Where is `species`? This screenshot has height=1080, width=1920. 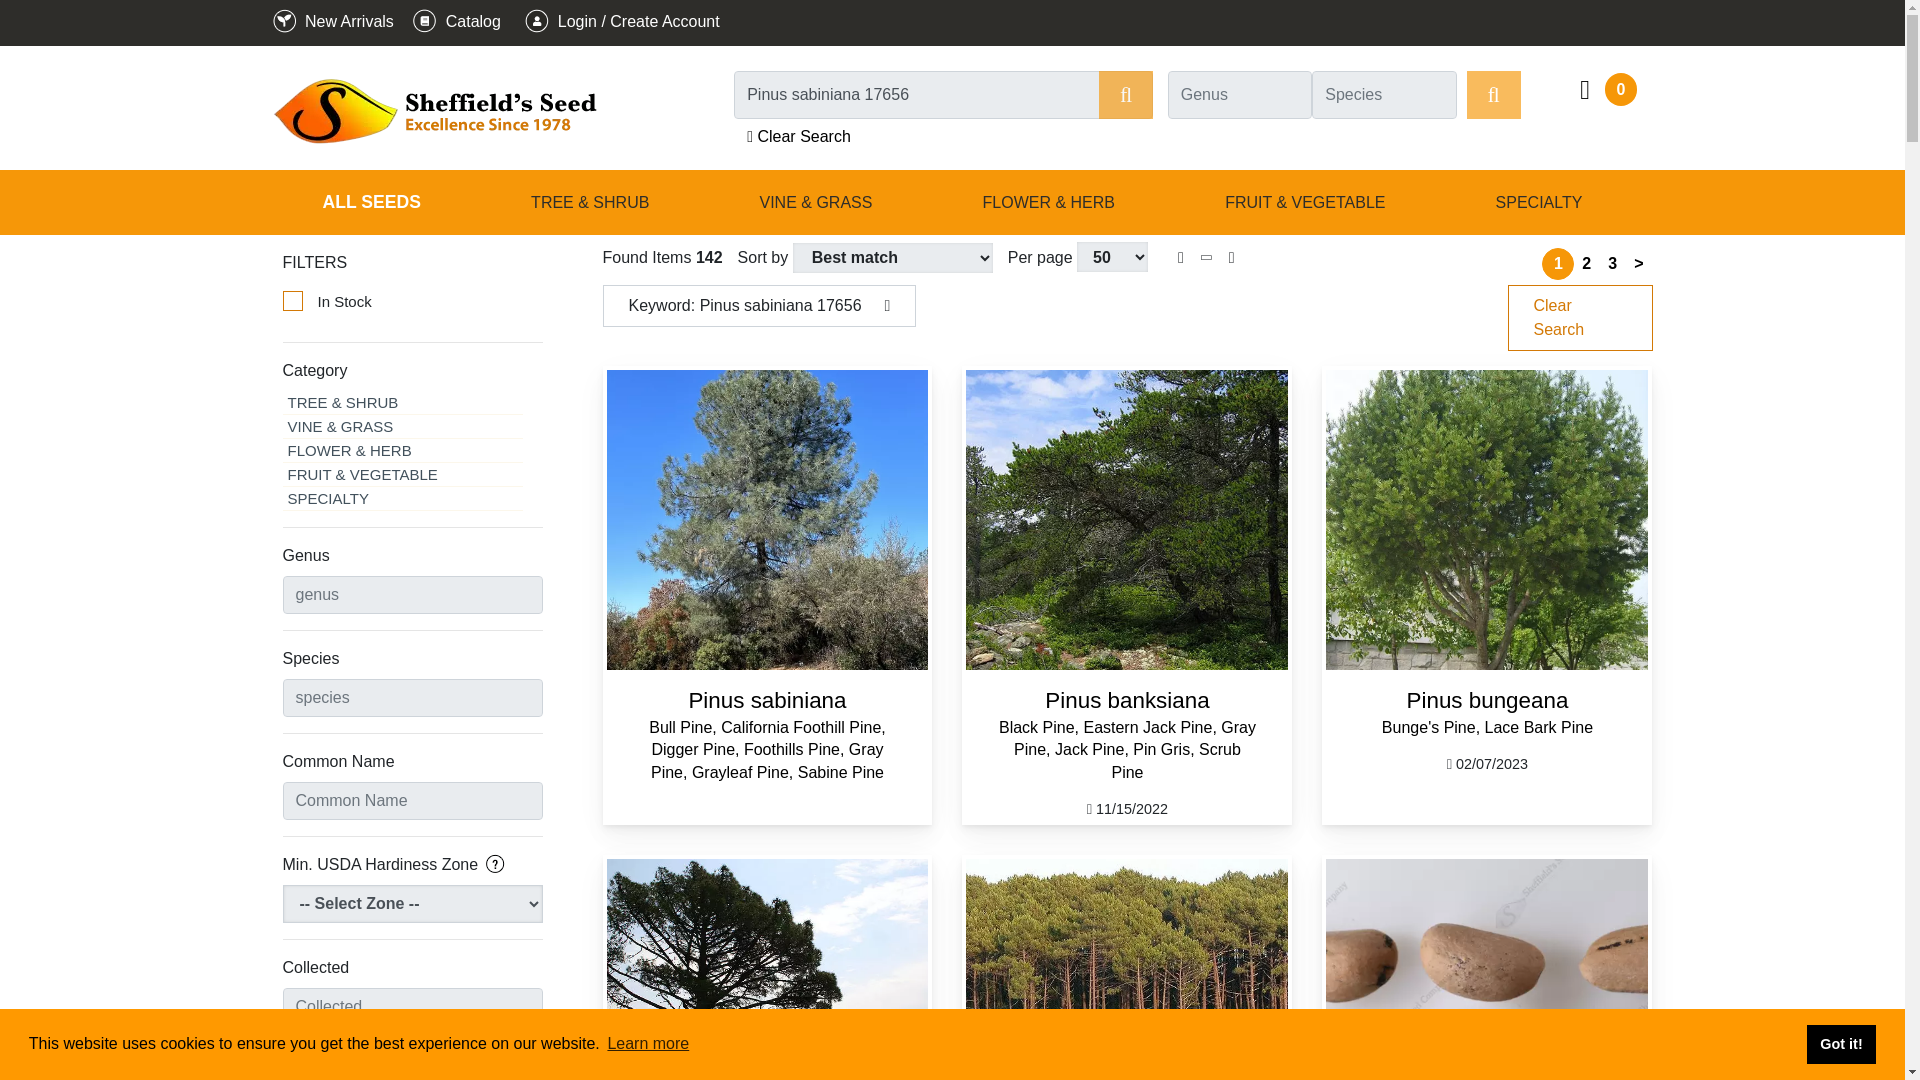
species is located at coordinates (412, 698).